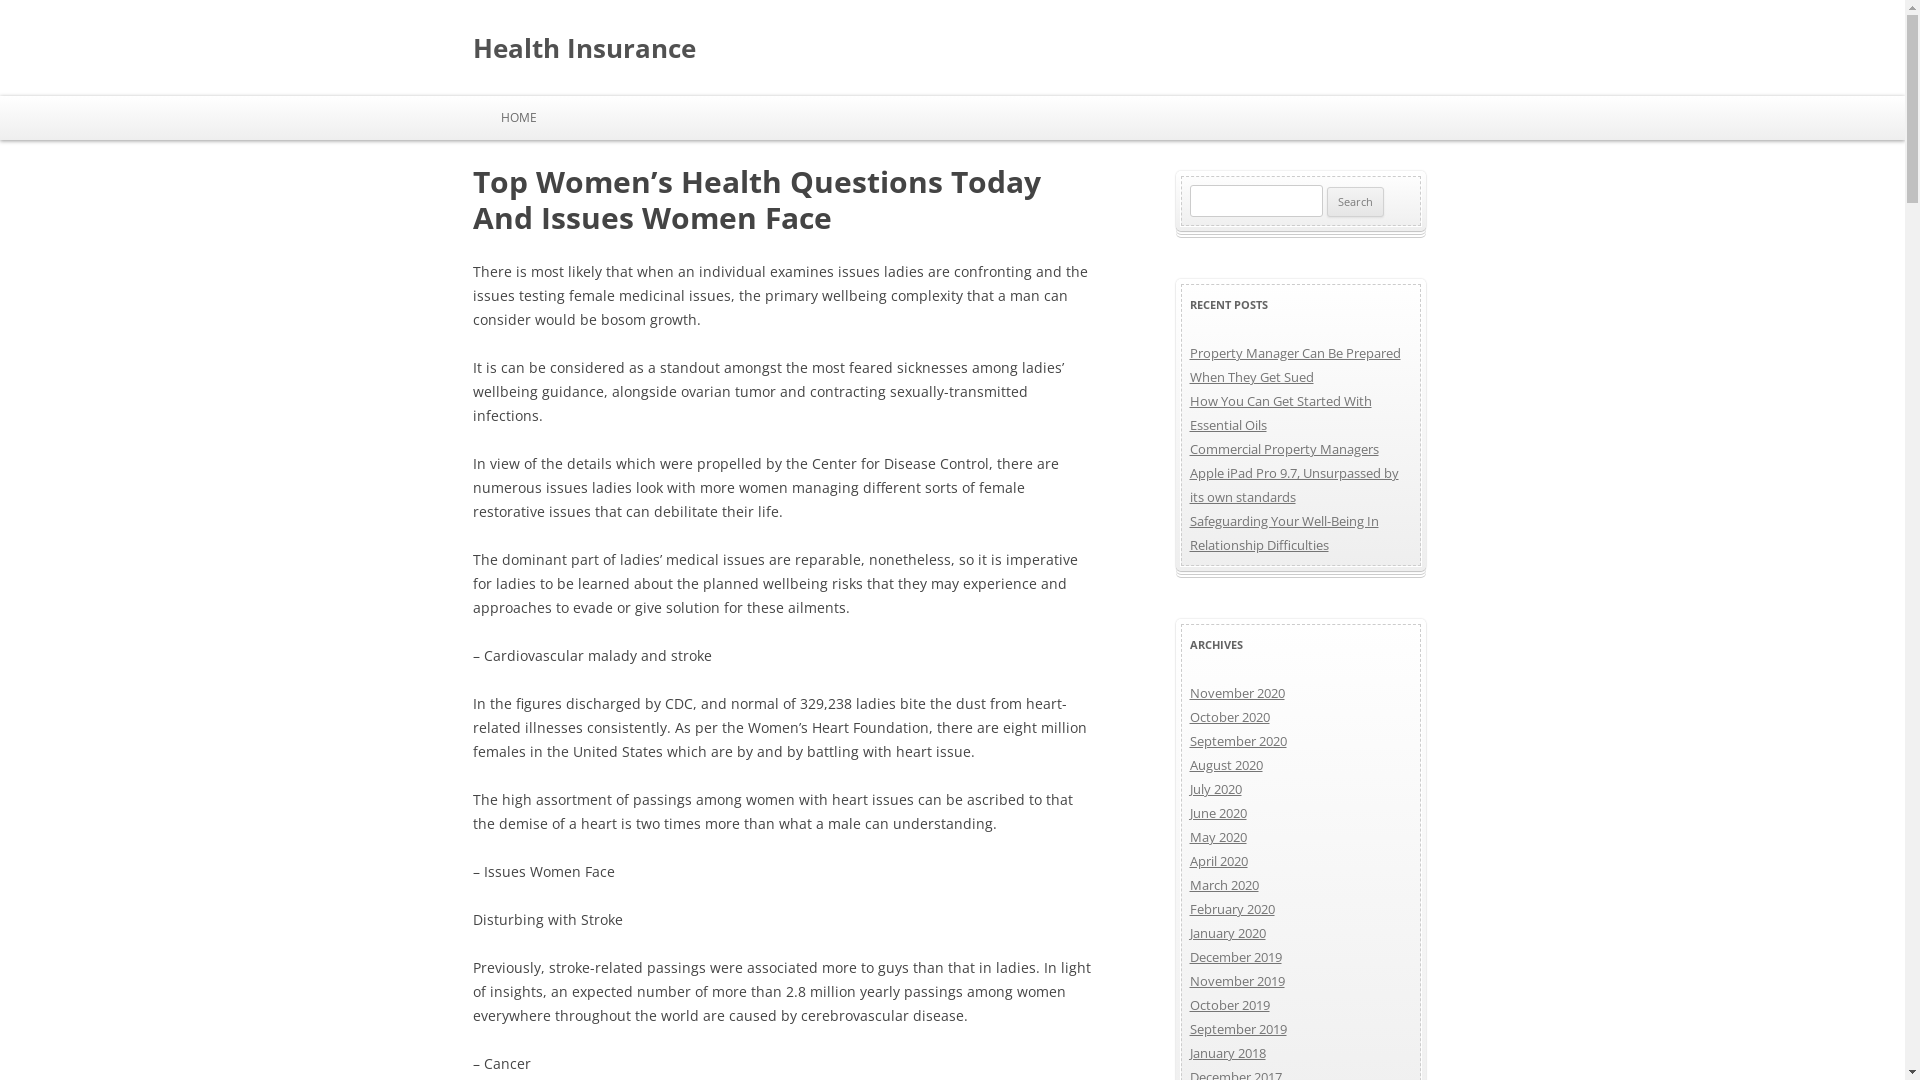 The height and width of the screenshot is (1080, 1920). I want to click on Health Insurance, so click(584, 48).